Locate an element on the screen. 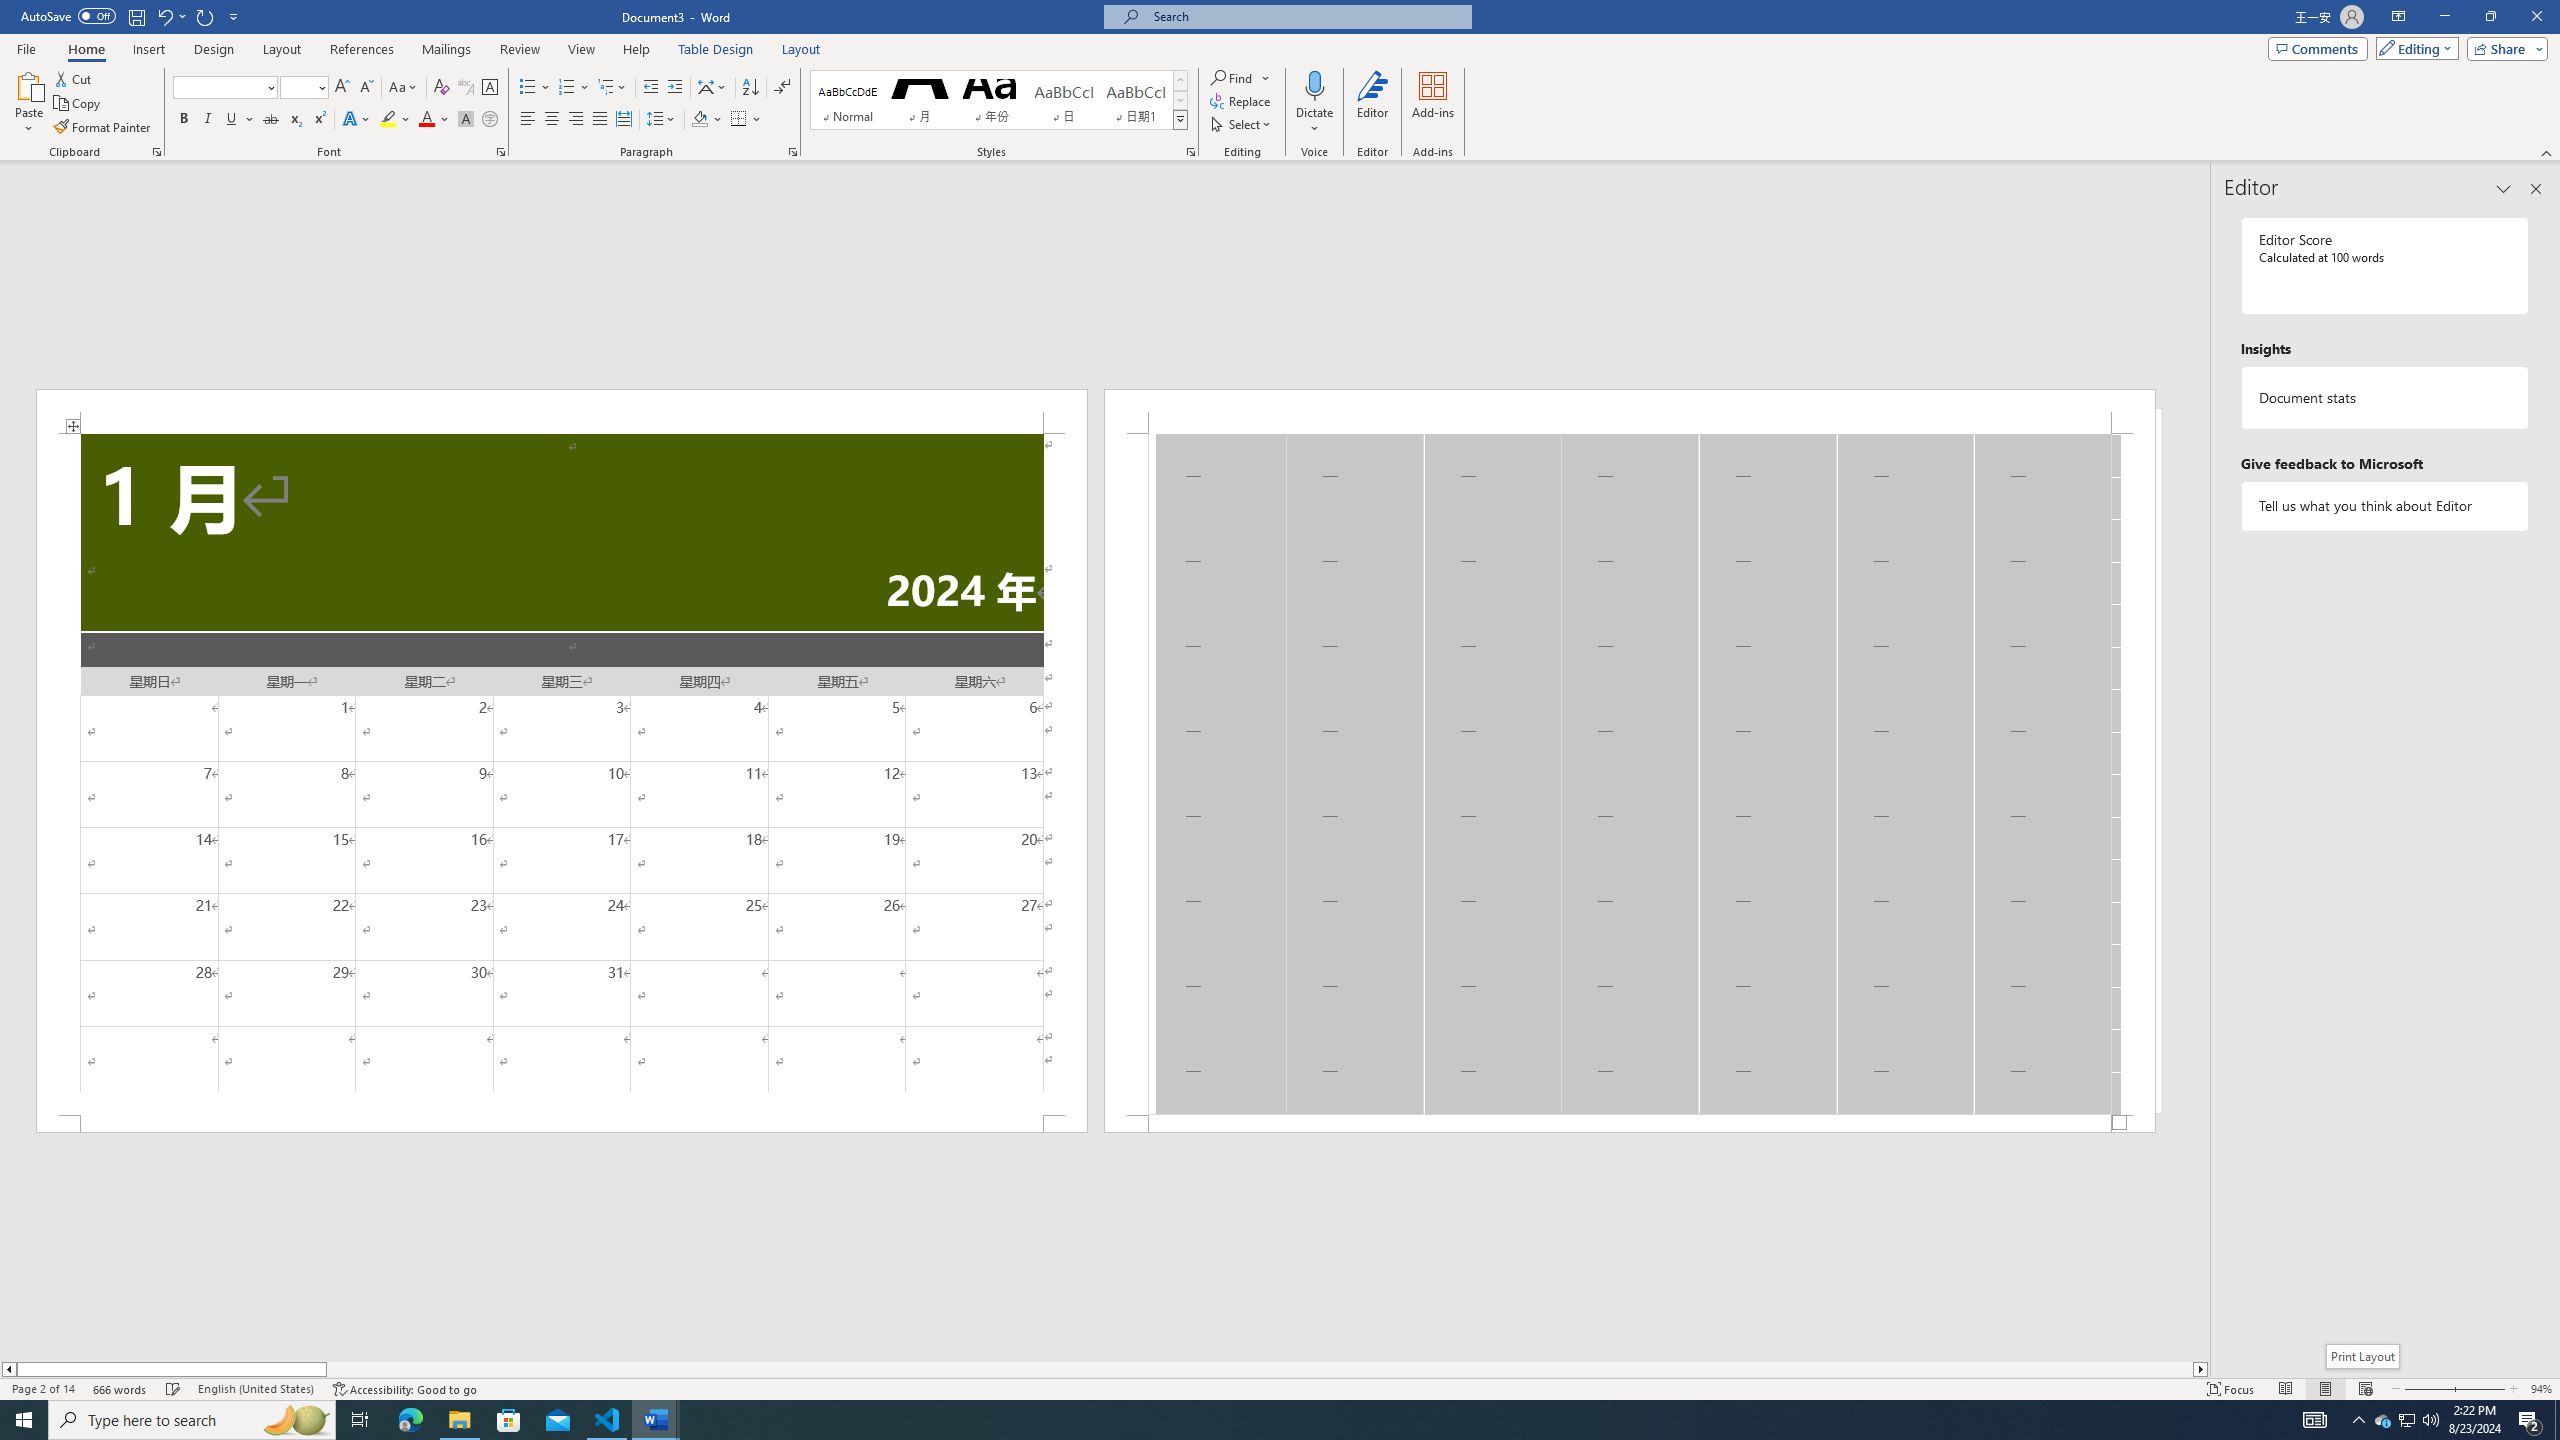  Undo Apply Quick Style is located at coordinates (164, 16).